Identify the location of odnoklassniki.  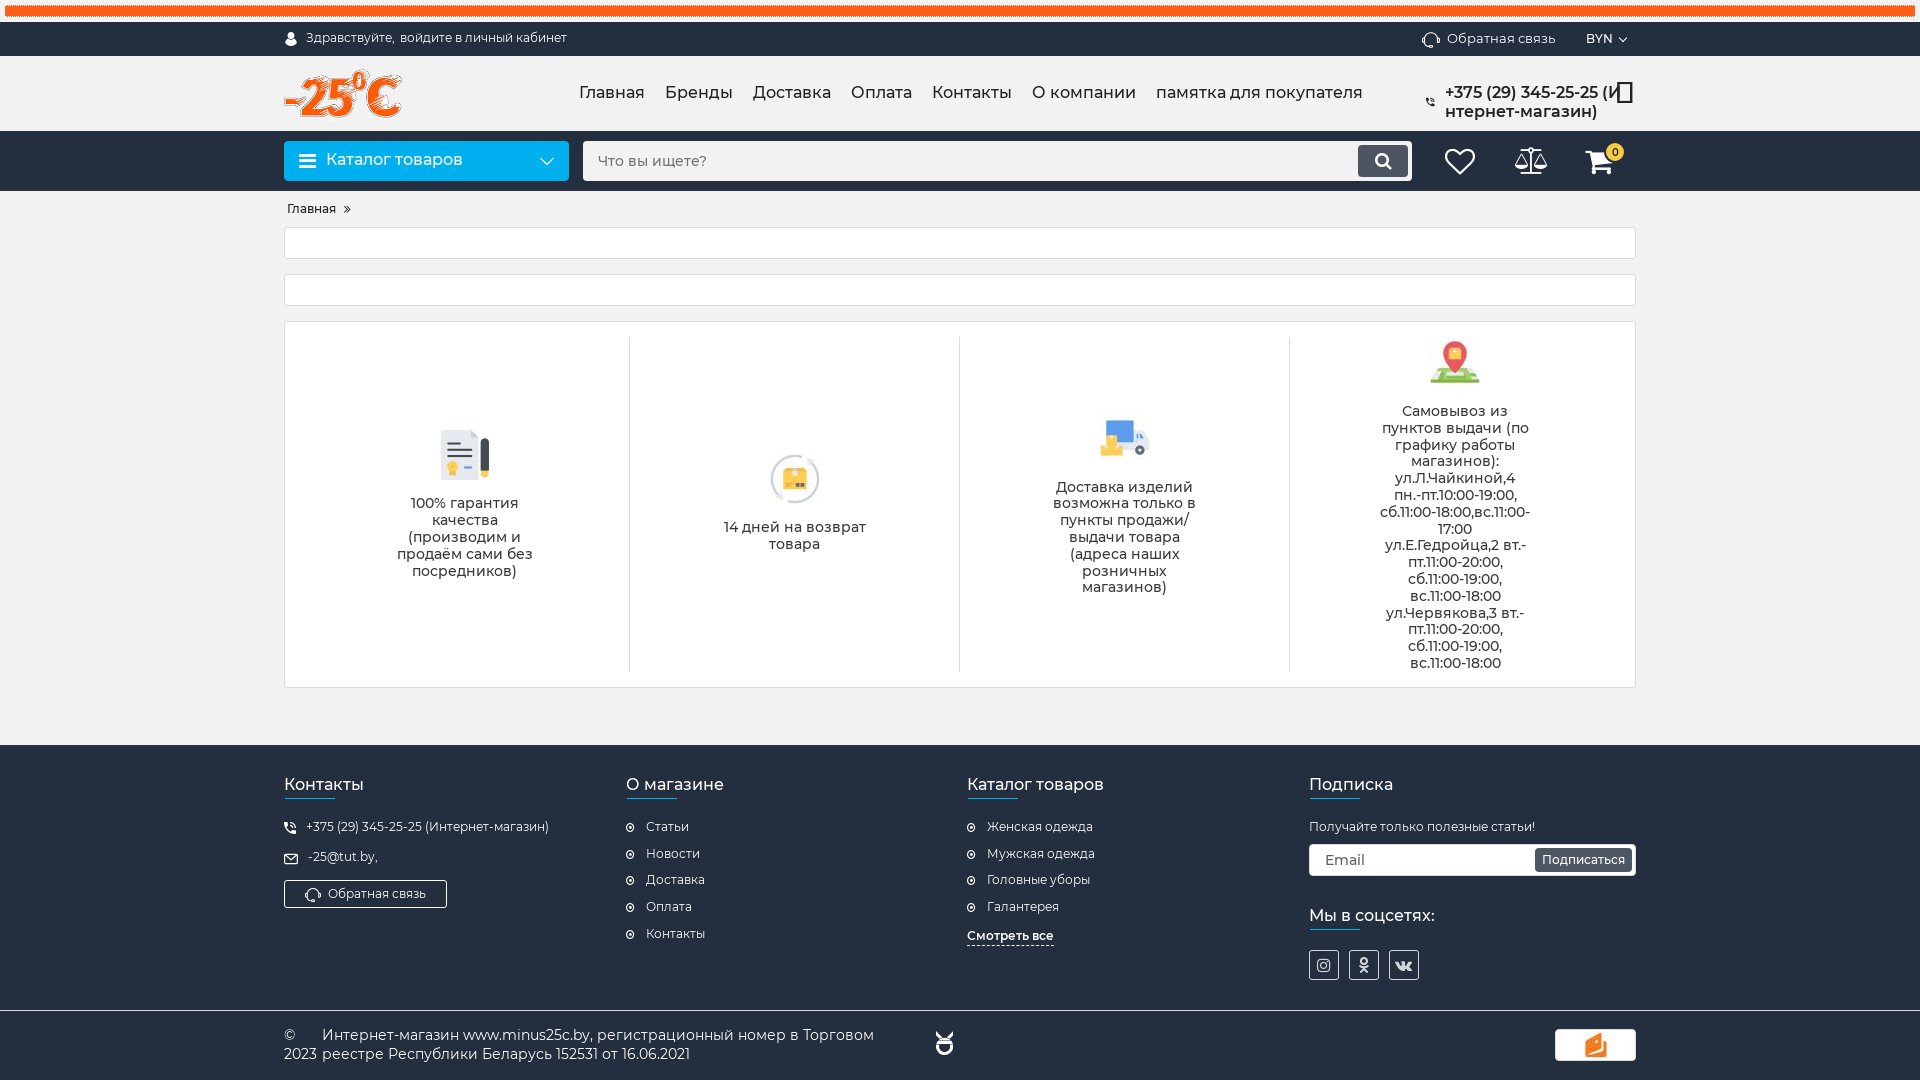
(1363, 965).